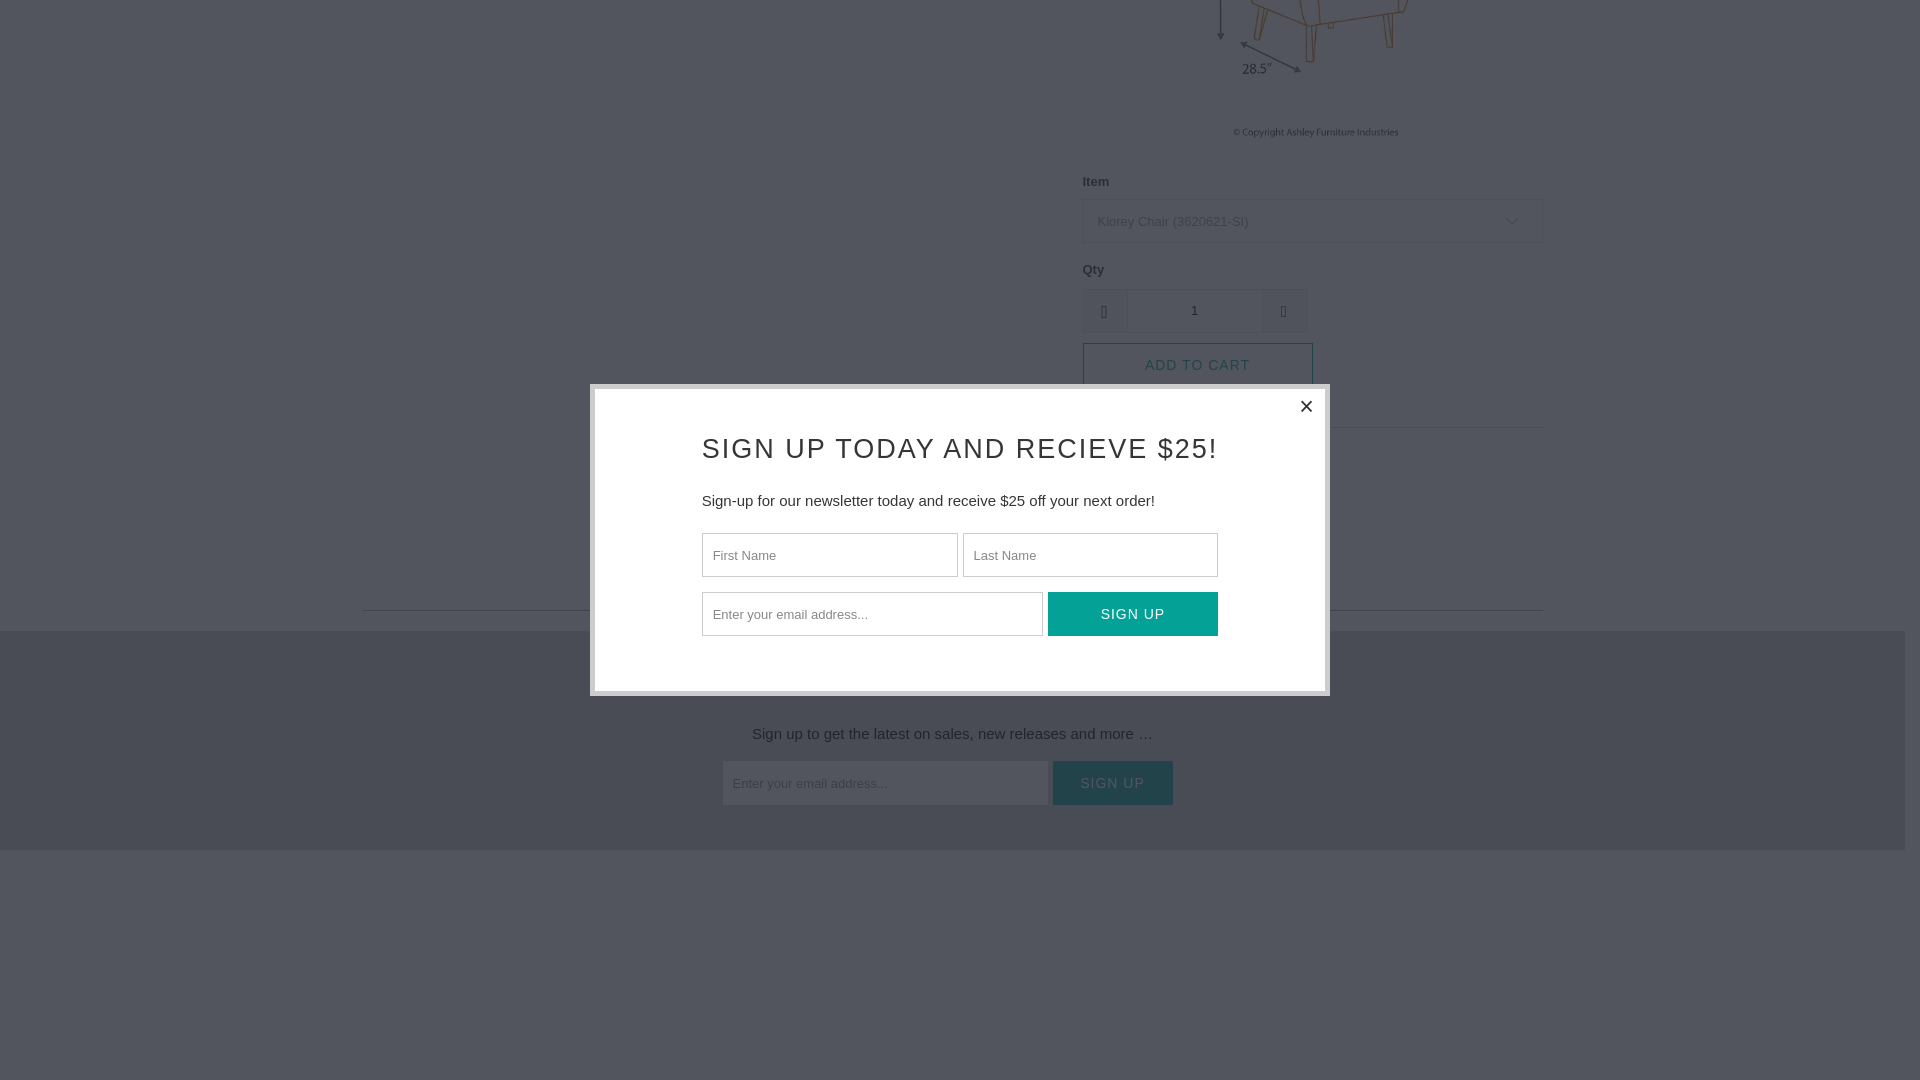  I want to click on PayPal, so click(1414, 1031).